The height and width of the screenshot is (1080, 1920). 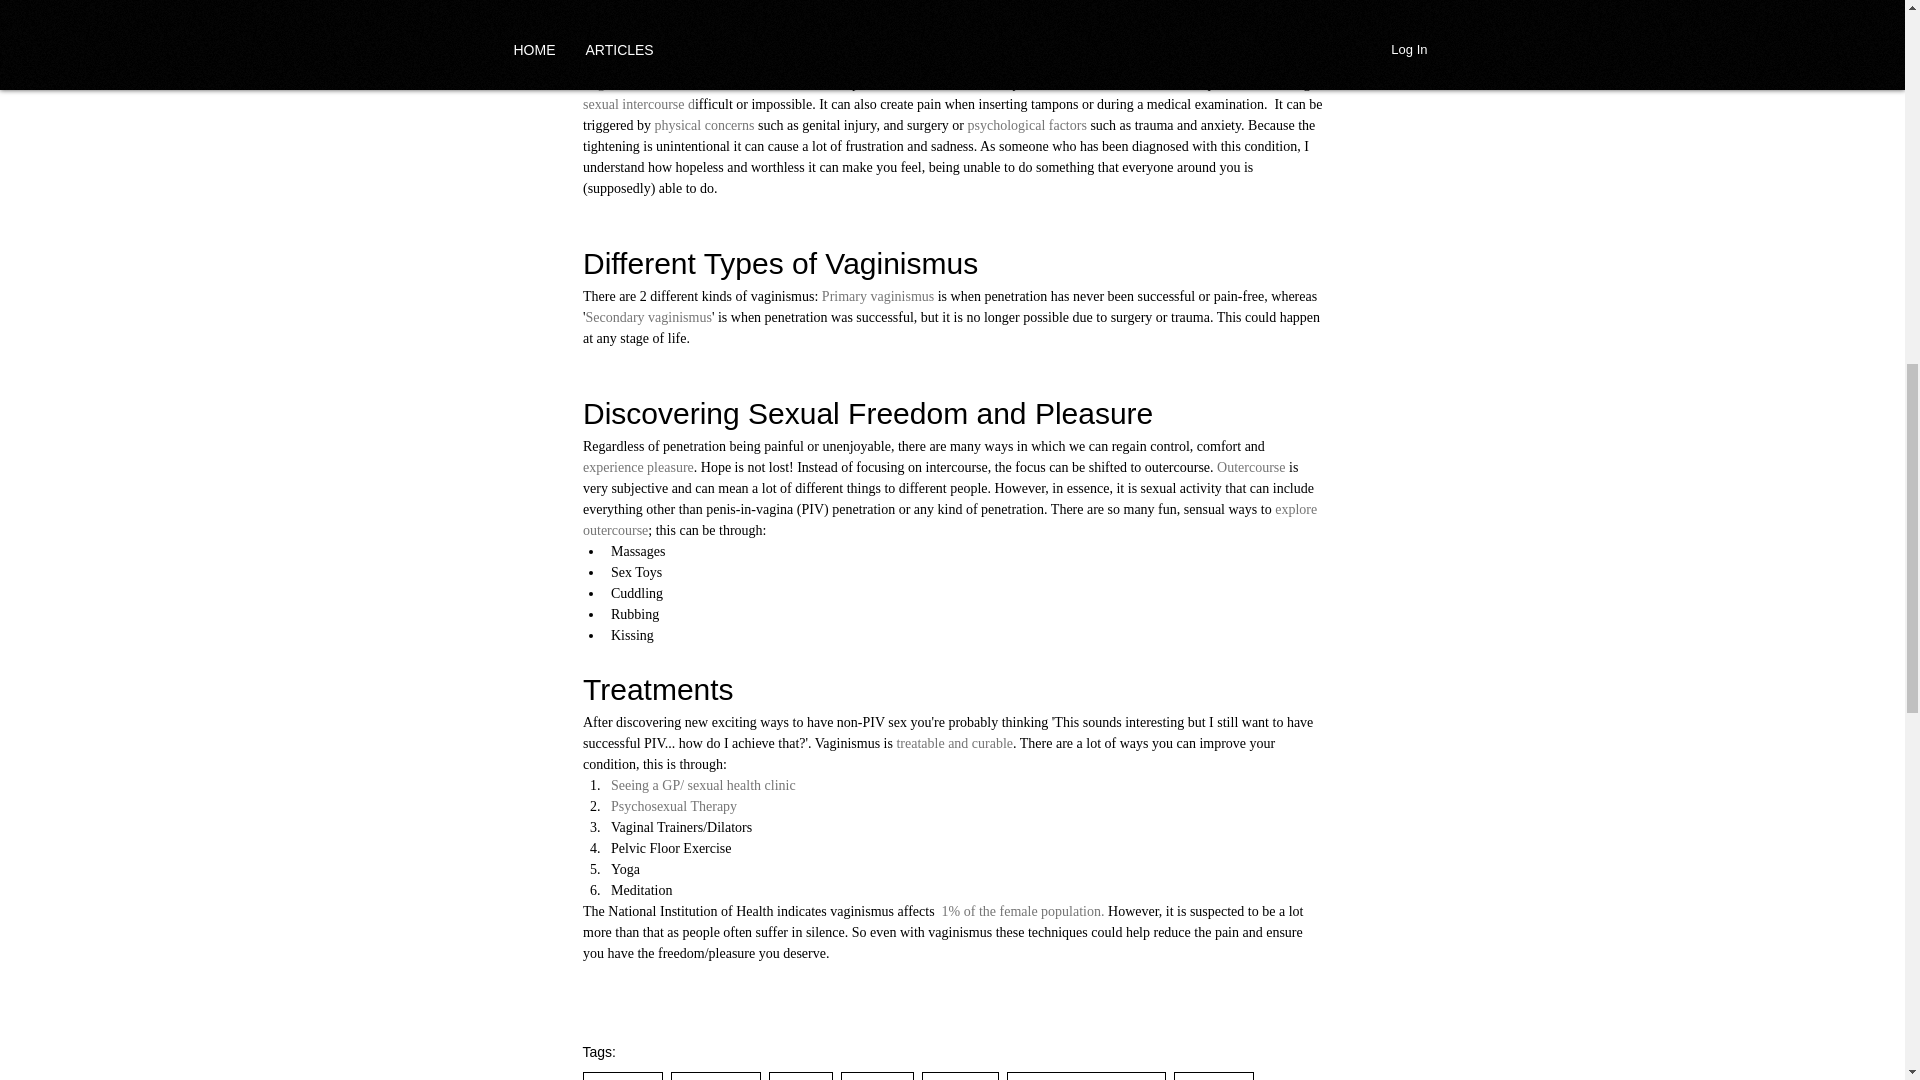 What do you see at coordinates (637, 104) in the screenshot?
I see `sexual intercourse d` at bounding box center [637, 104].